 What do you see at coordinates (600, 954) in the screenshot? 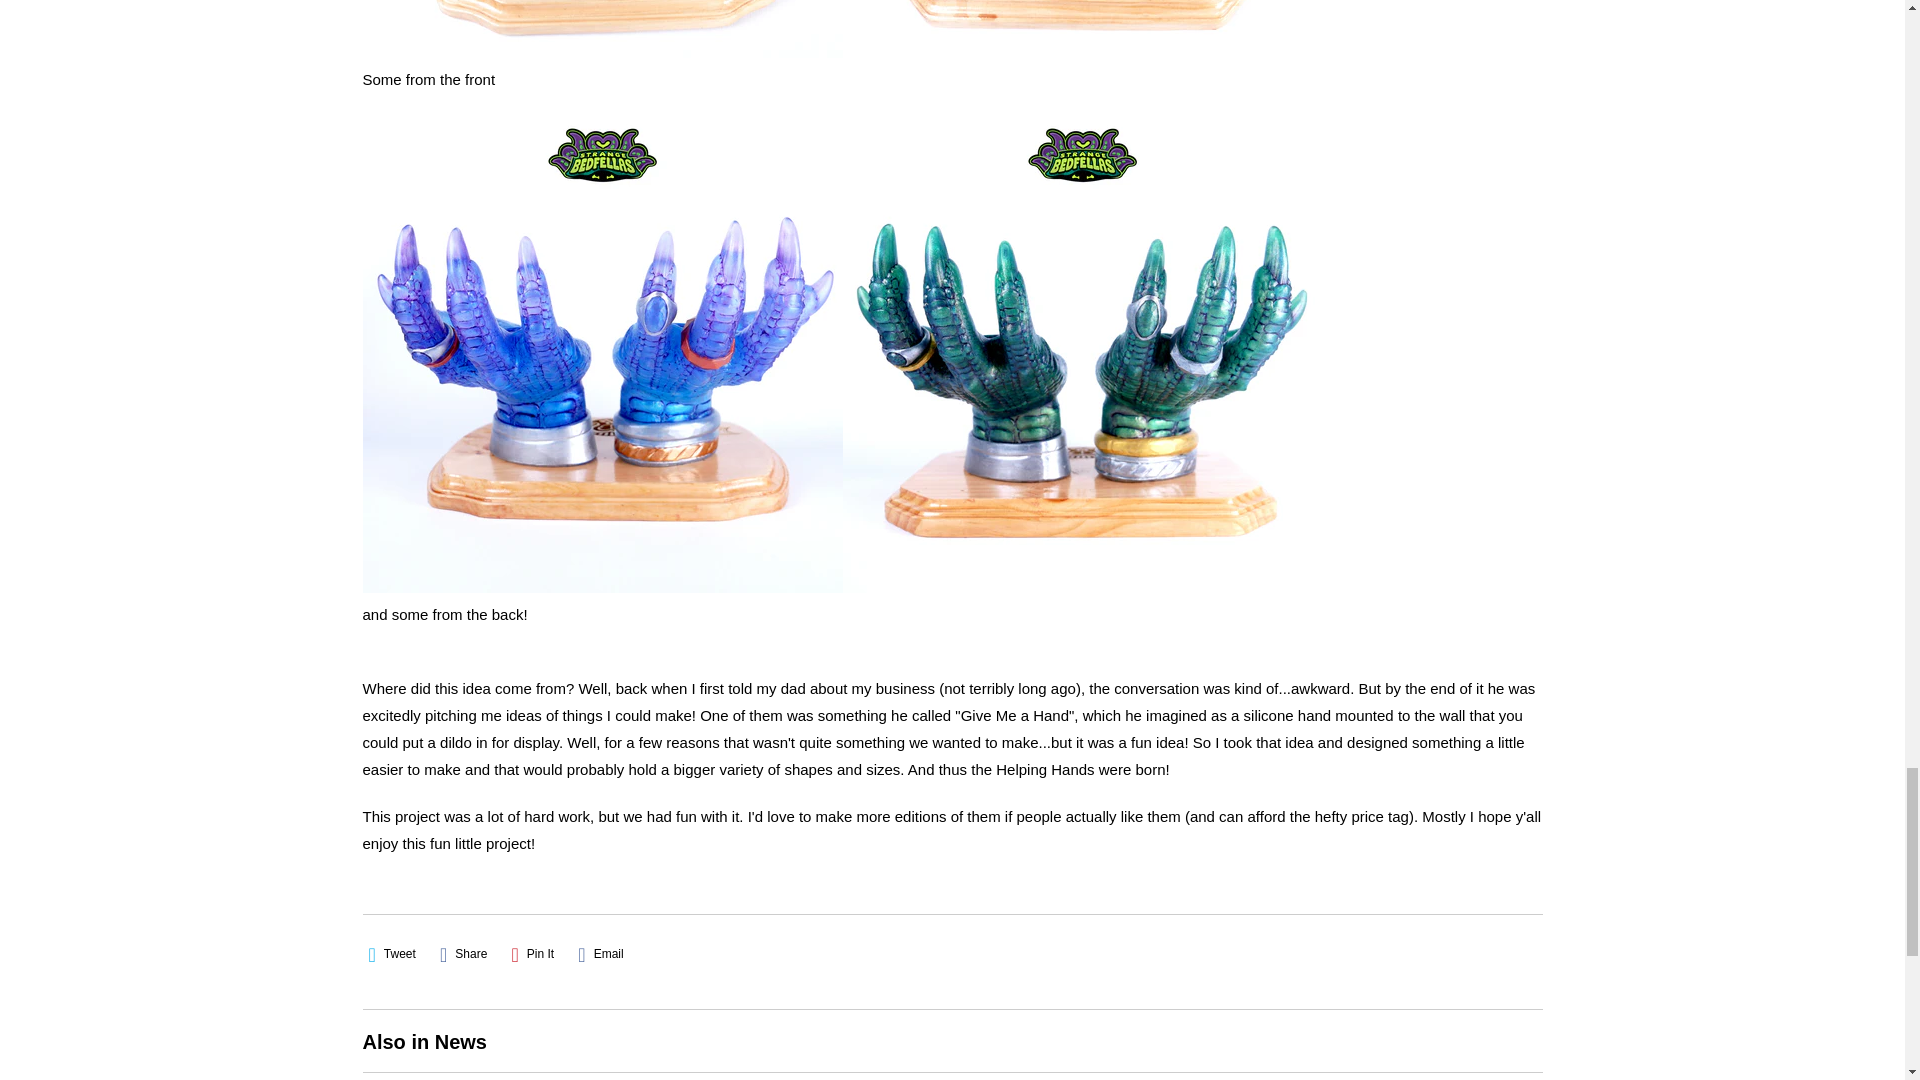
I see `Email this to a friend` at bounding box center [600, 954].